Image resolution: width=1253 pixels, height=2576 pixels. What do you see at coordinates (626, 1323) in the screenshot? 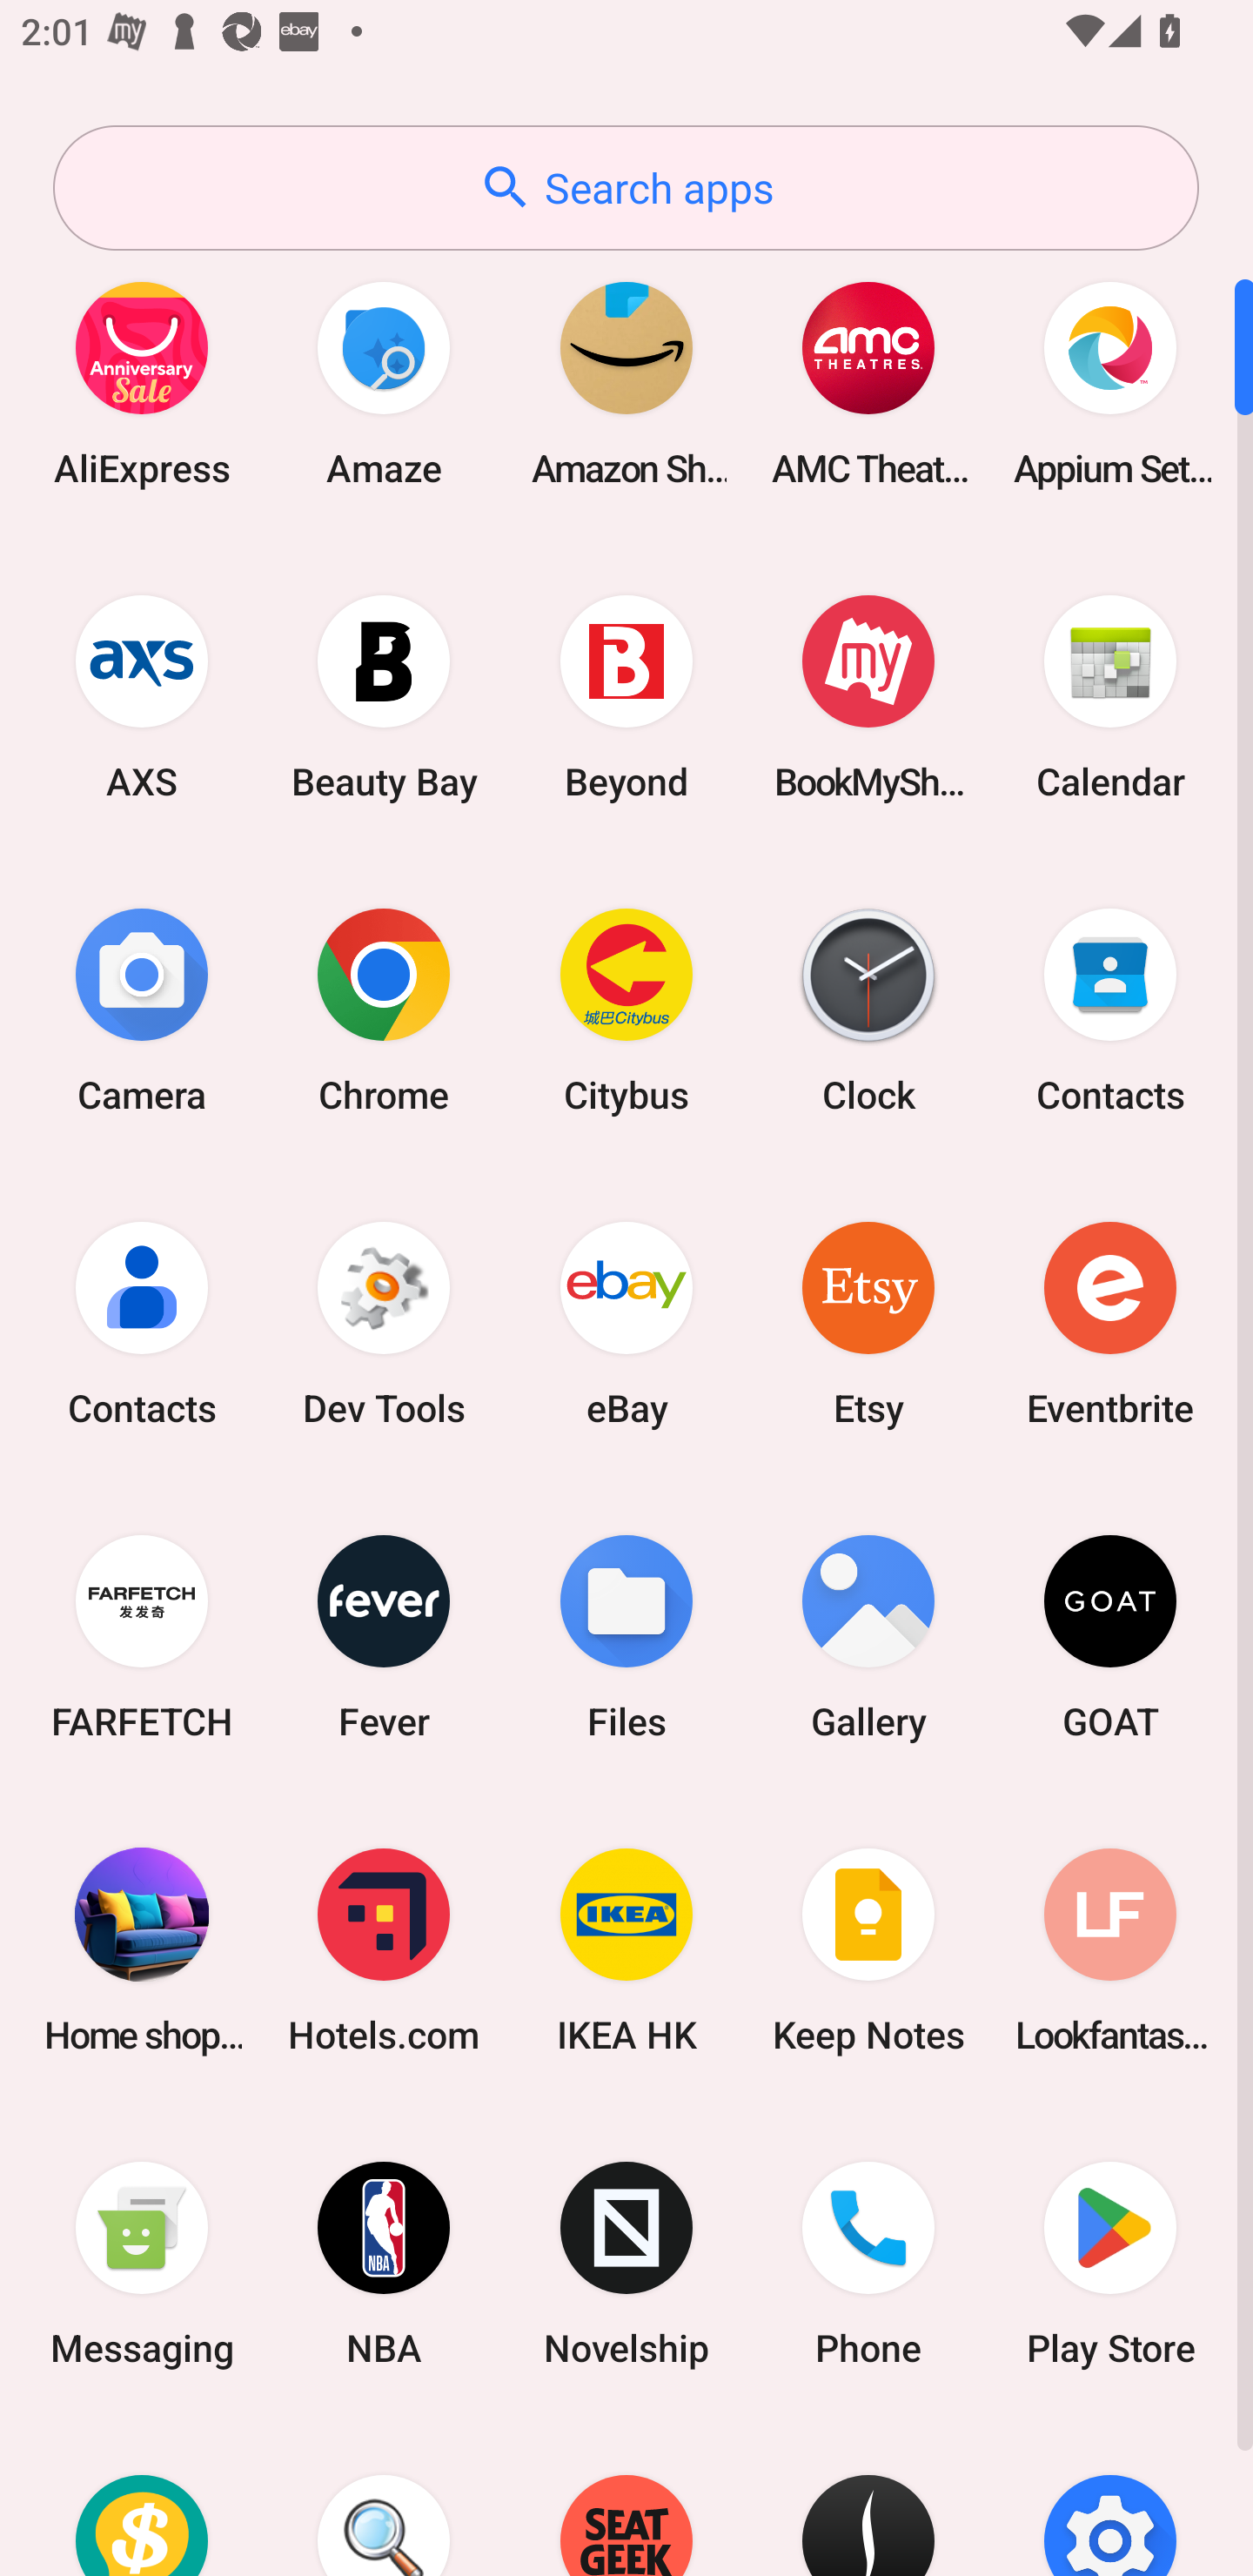
I see `eBay` at bounding box center [626, 1323].